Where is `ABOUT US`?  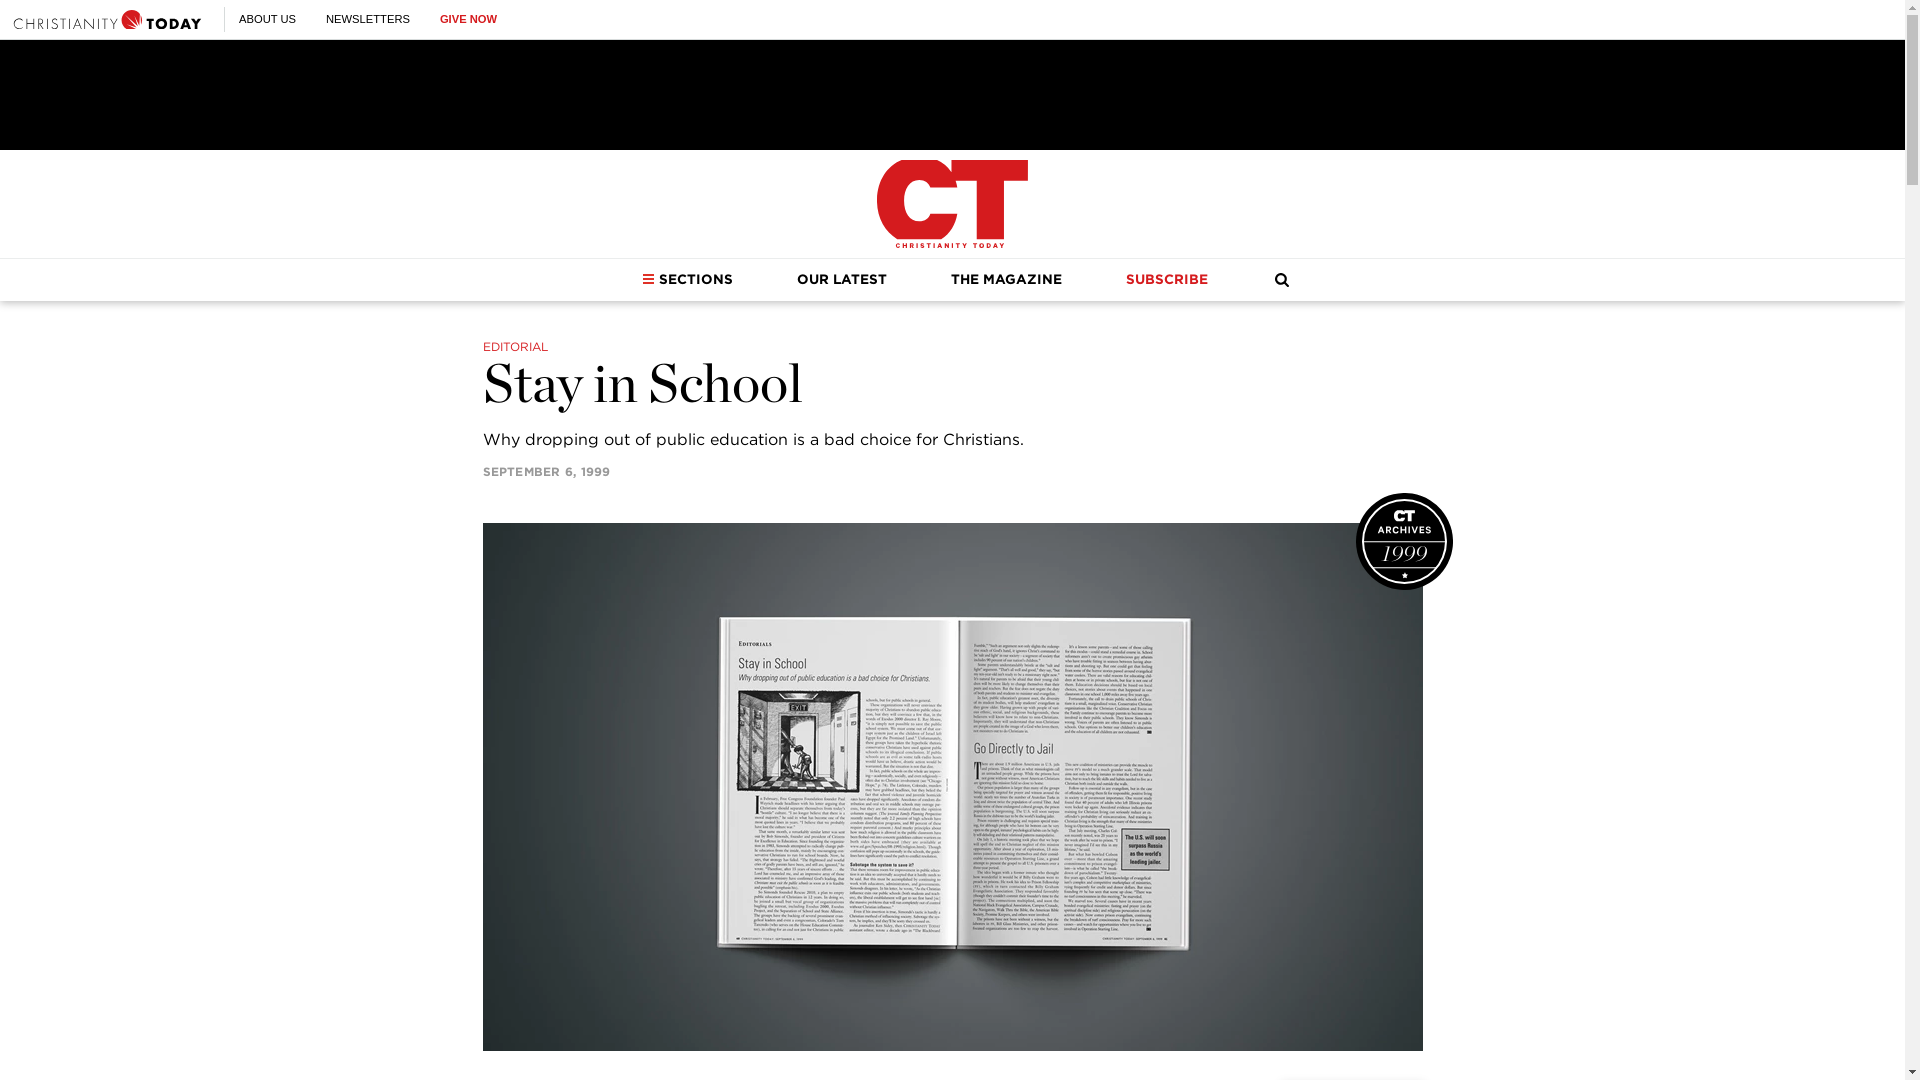
ABOUT US is located at coordinates (266, 19).